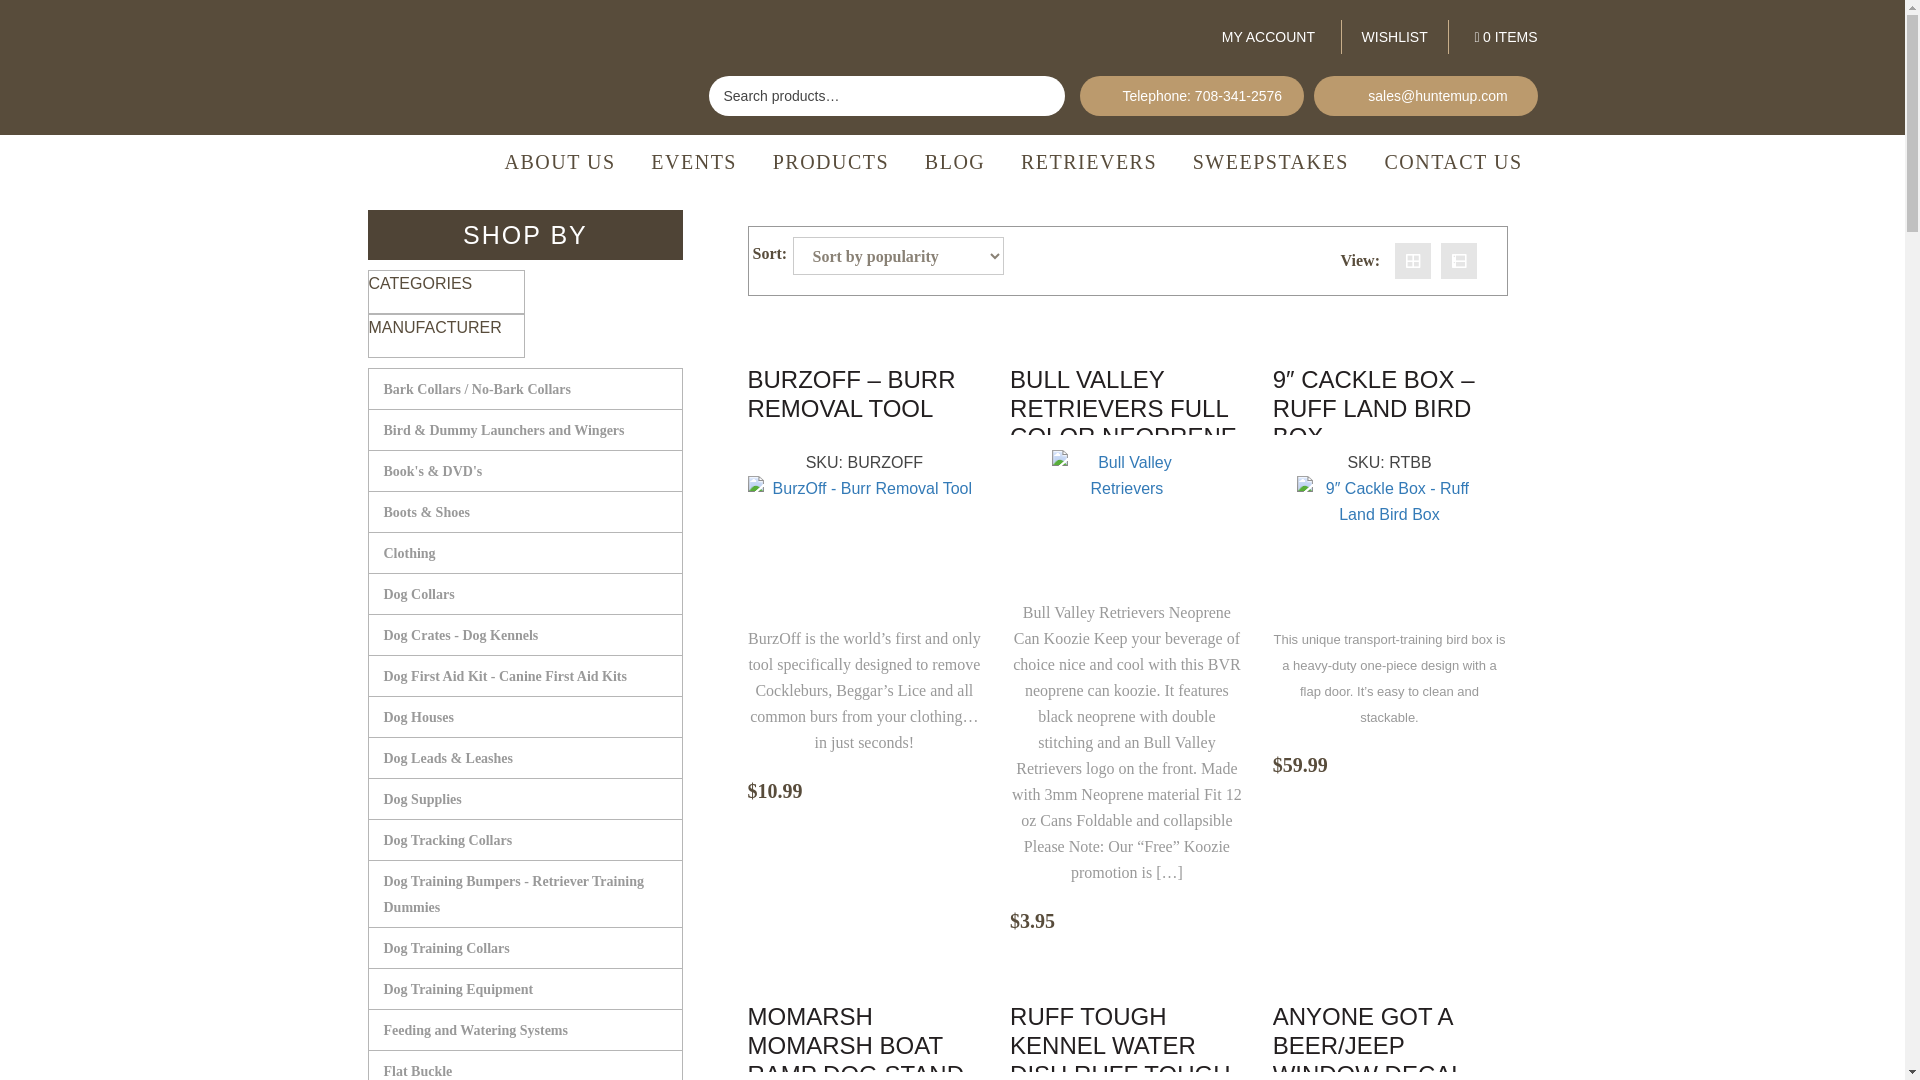 This screenshot has width=1920, height=1080. What do you see at coordinates (1088, 162) in the screenshot?
I see `RETRIEVERS` at bounding box center [1088, 162].